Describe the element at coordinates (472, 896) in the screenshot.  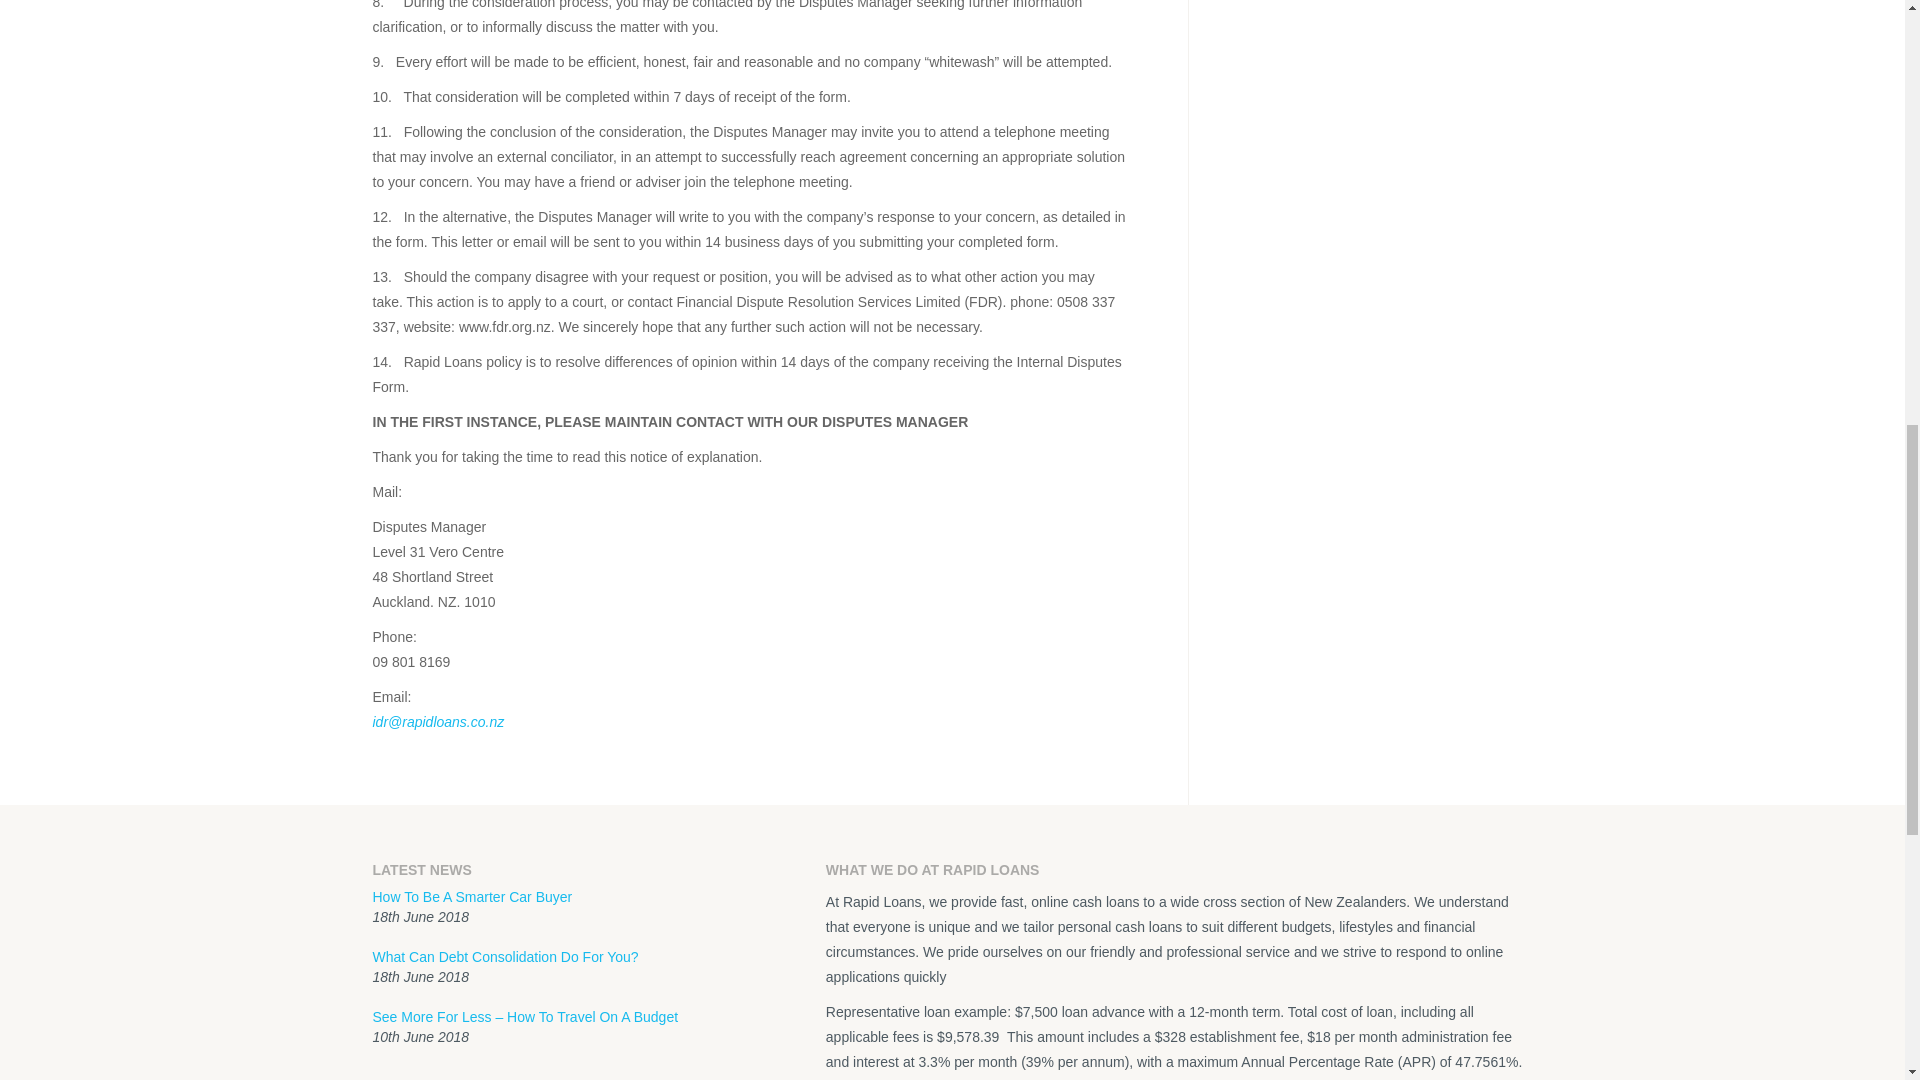
I see `How To Be A Smarter Car Buyer` at that location.